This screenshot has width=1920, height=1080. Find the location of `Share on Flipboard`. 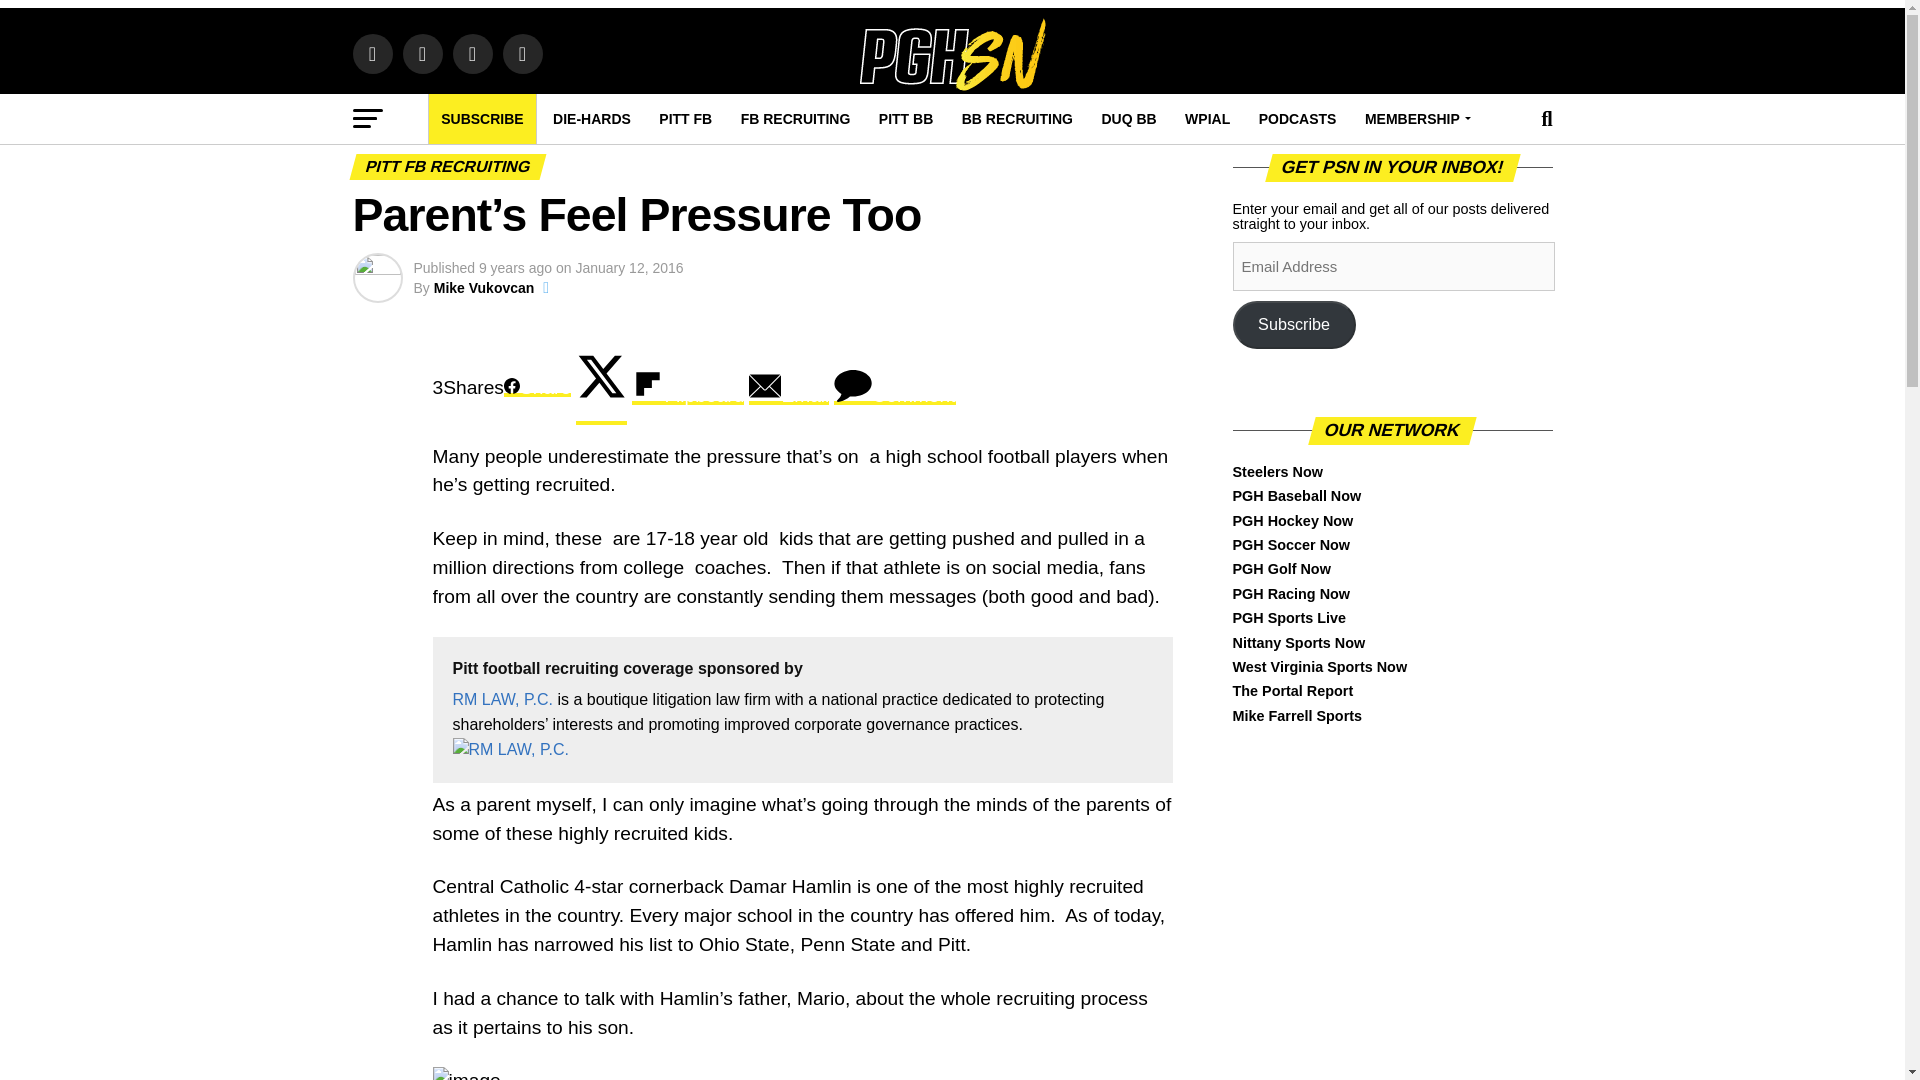

Share on Flipboard is located at coordinates (688, 388).